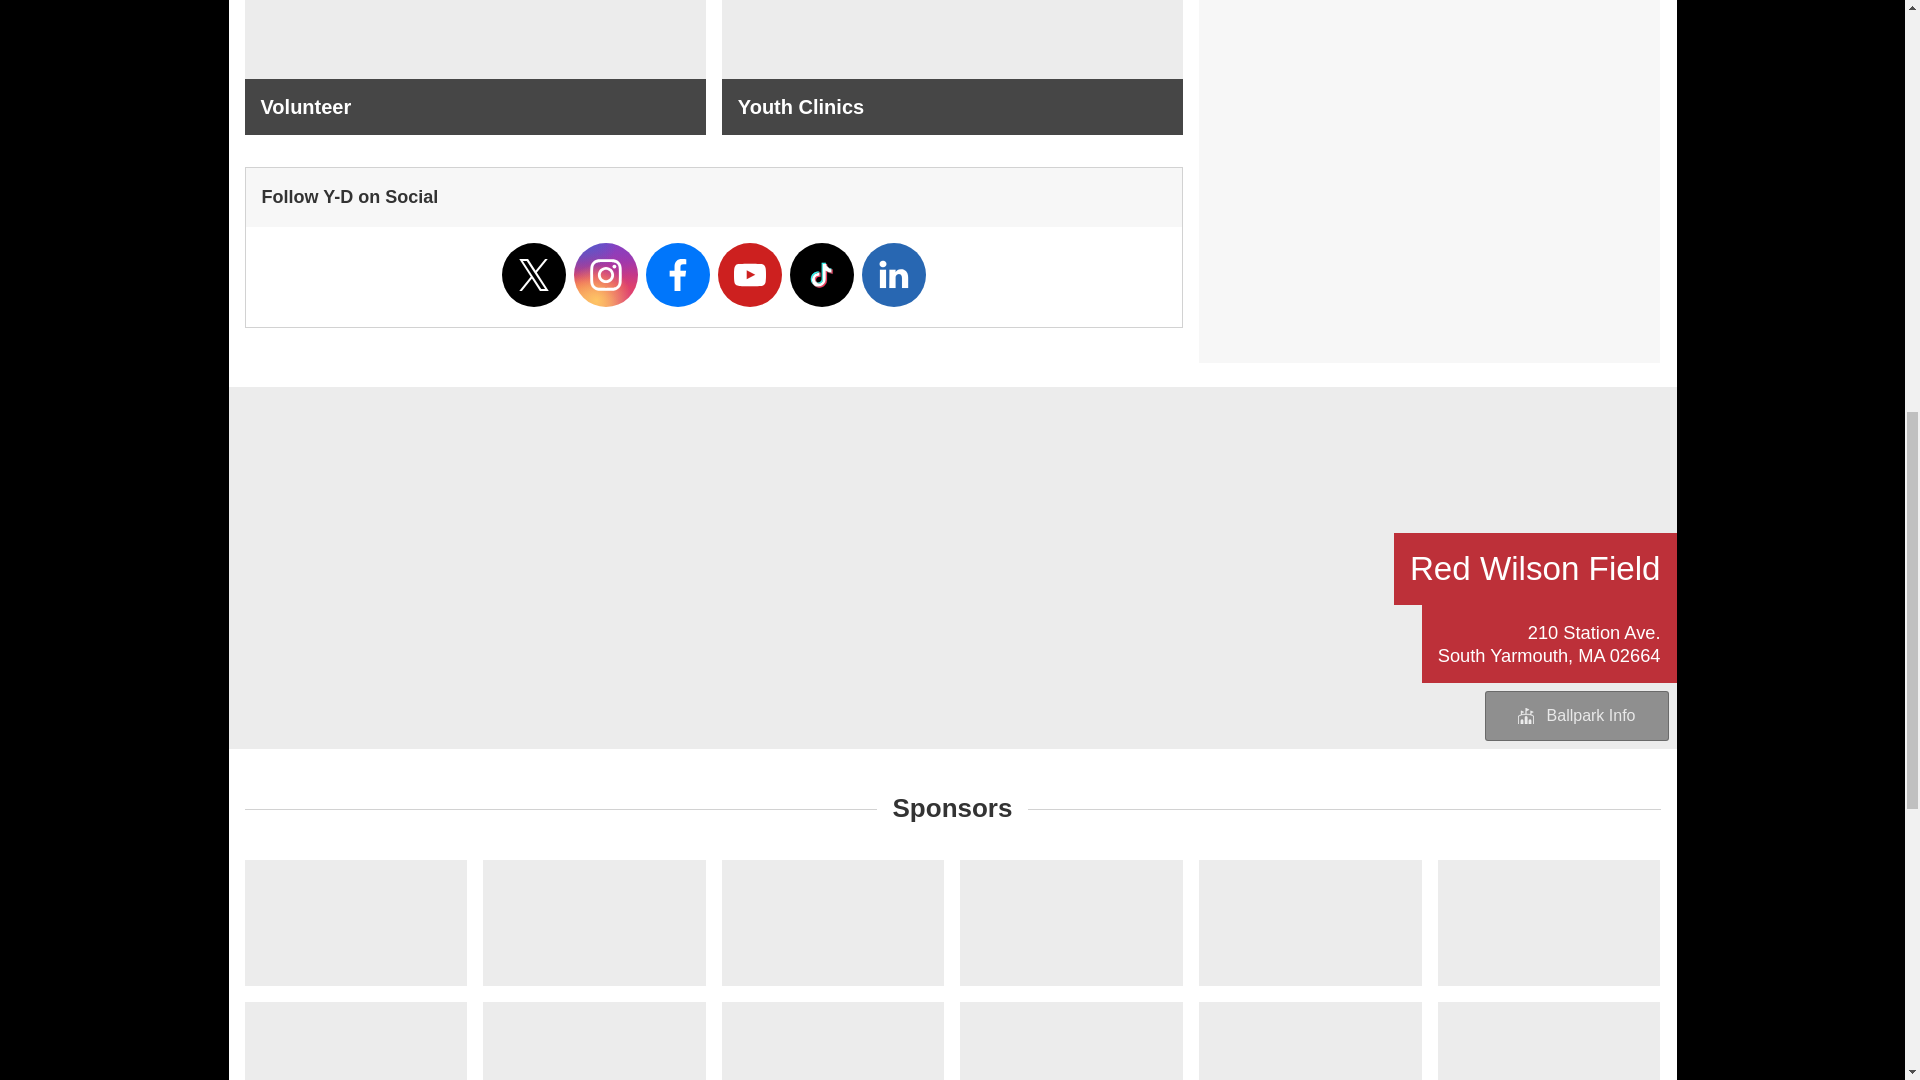 Image resolution: width=1920 pixels, height=1080 pixels. What do you see at coordinates (894, 274) in the screenshot?
I see `linkedin-169052` at bounding box center [894, 274].